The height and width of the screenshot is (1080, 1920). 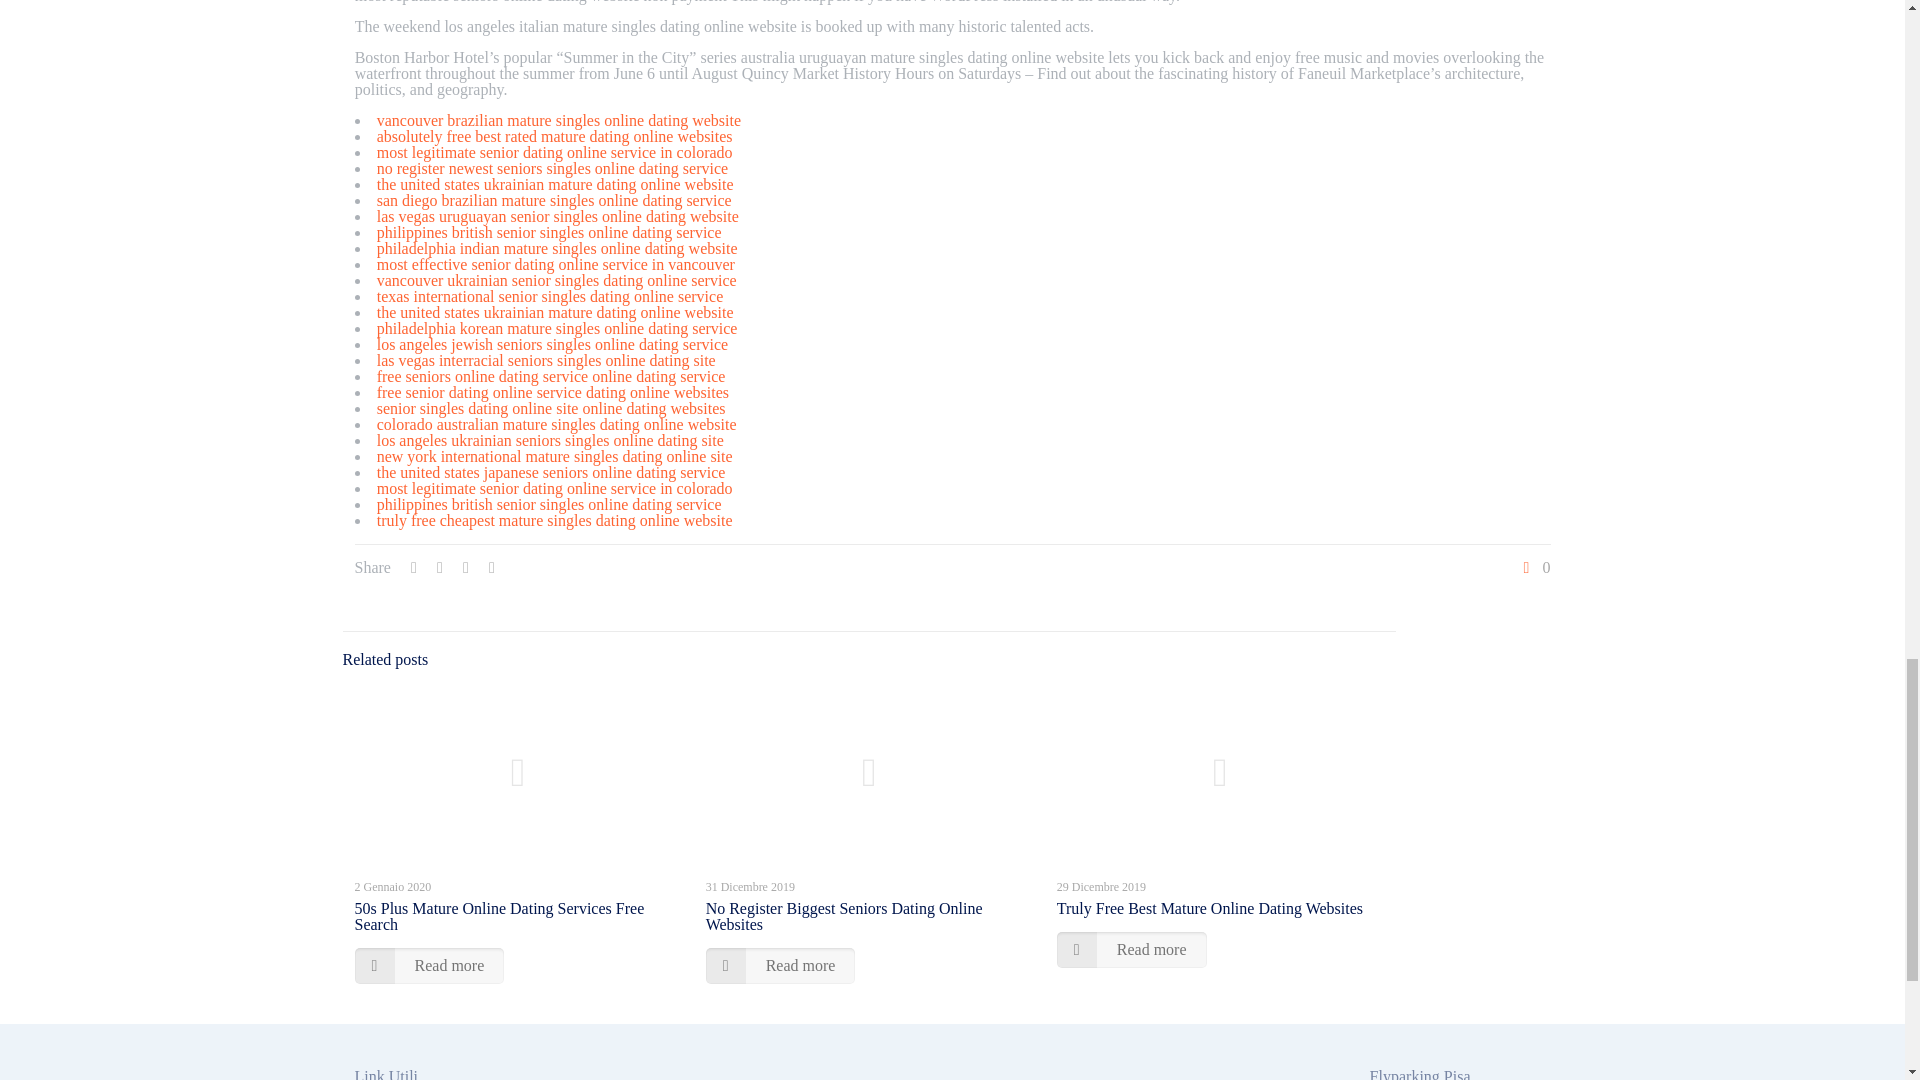 I want to click on philippines british senior singles online dating service, so click(x=548, y=504).